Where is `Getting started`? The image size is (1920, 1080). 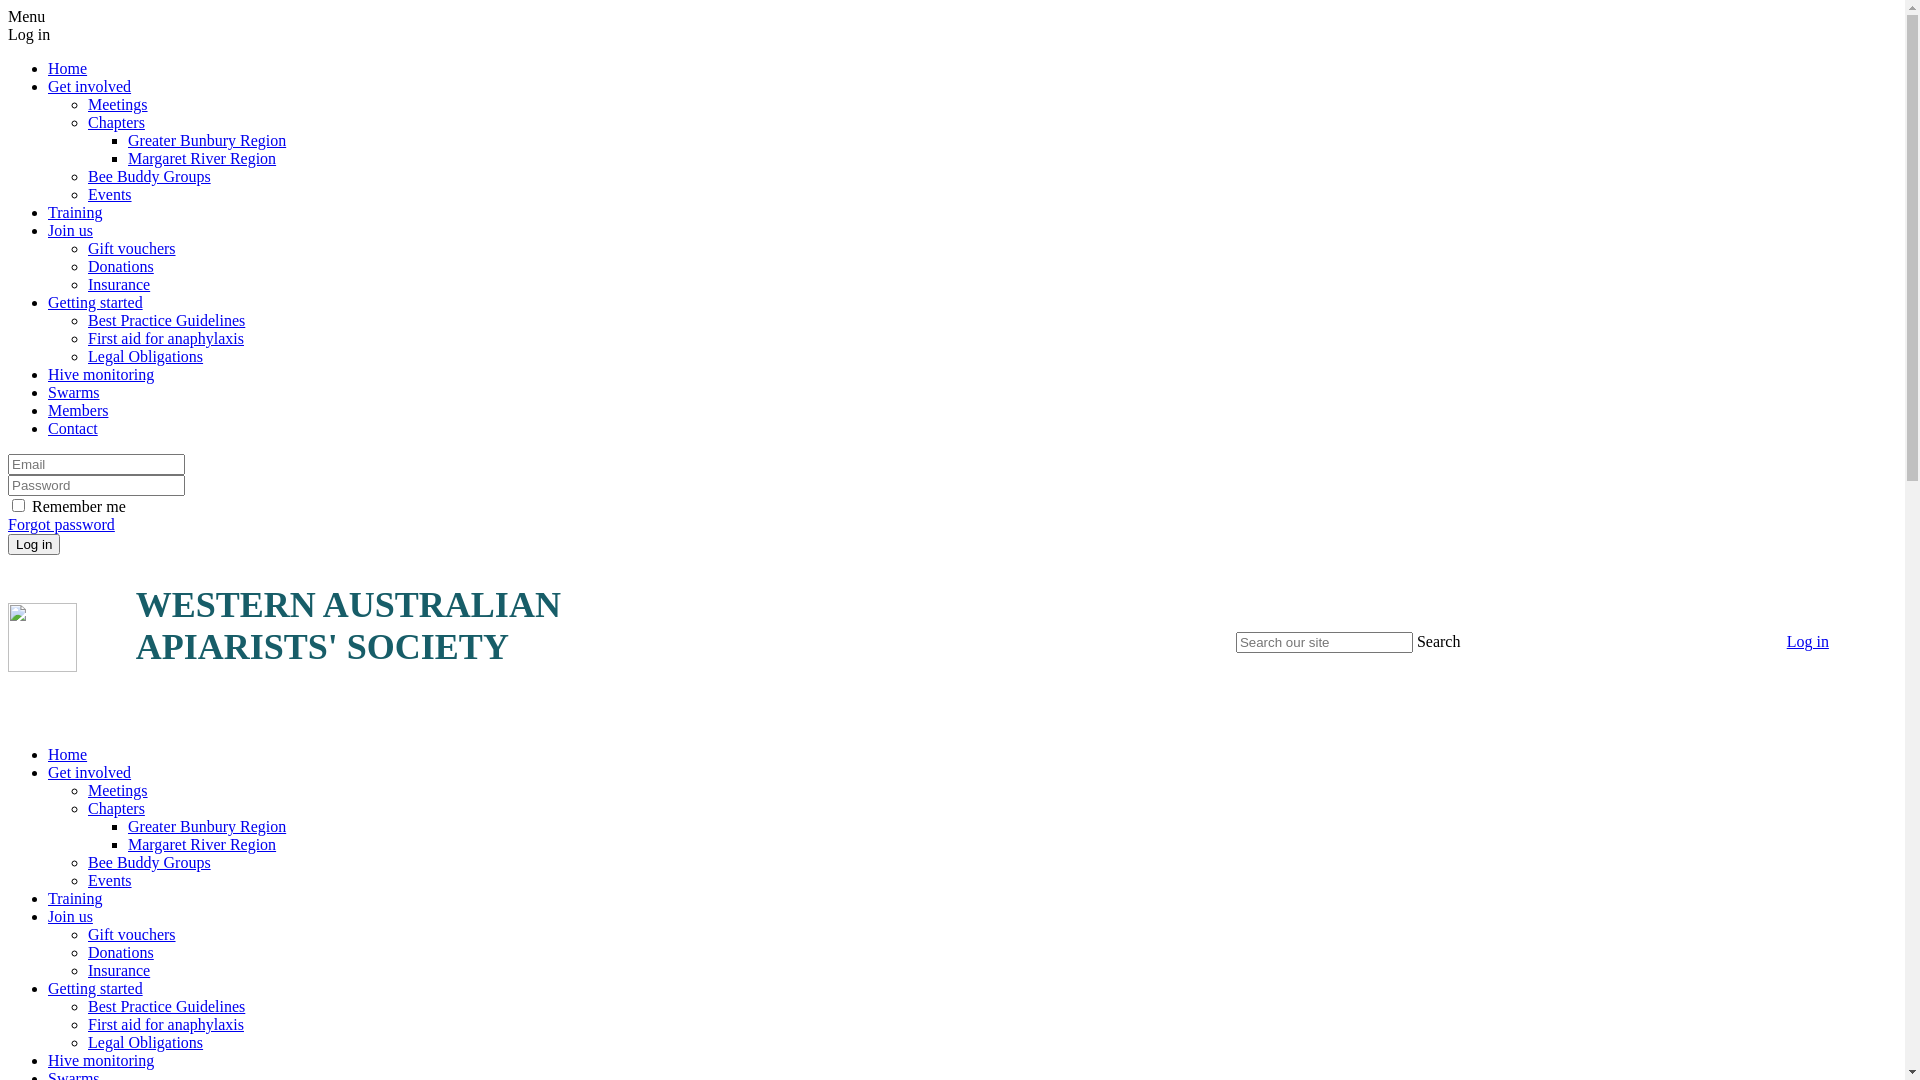 Getting started is located at coordinates (96, 302).